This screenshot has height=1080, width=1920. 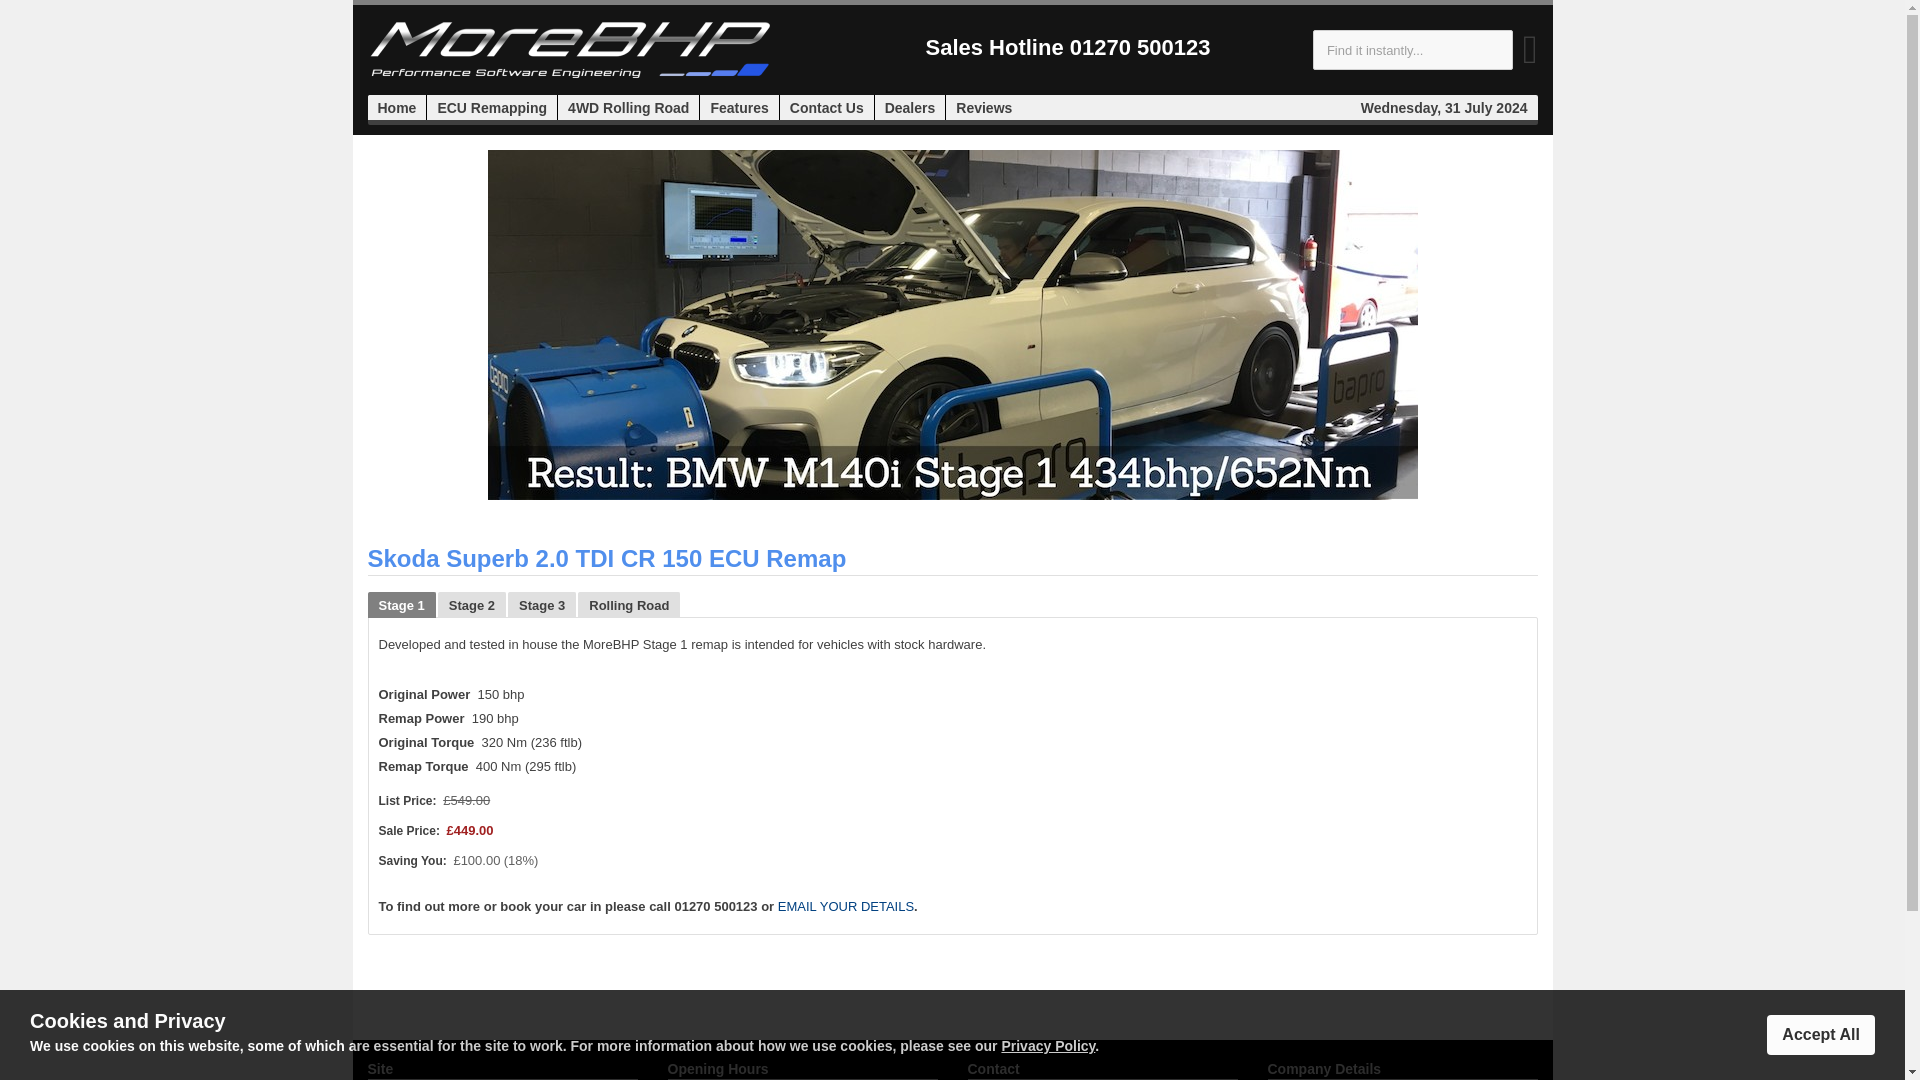 What do you see at coordinates (845, 906) in the screenshot?
I see `EMAIL YOUR DETAILS` at bounding box center [845, 906].